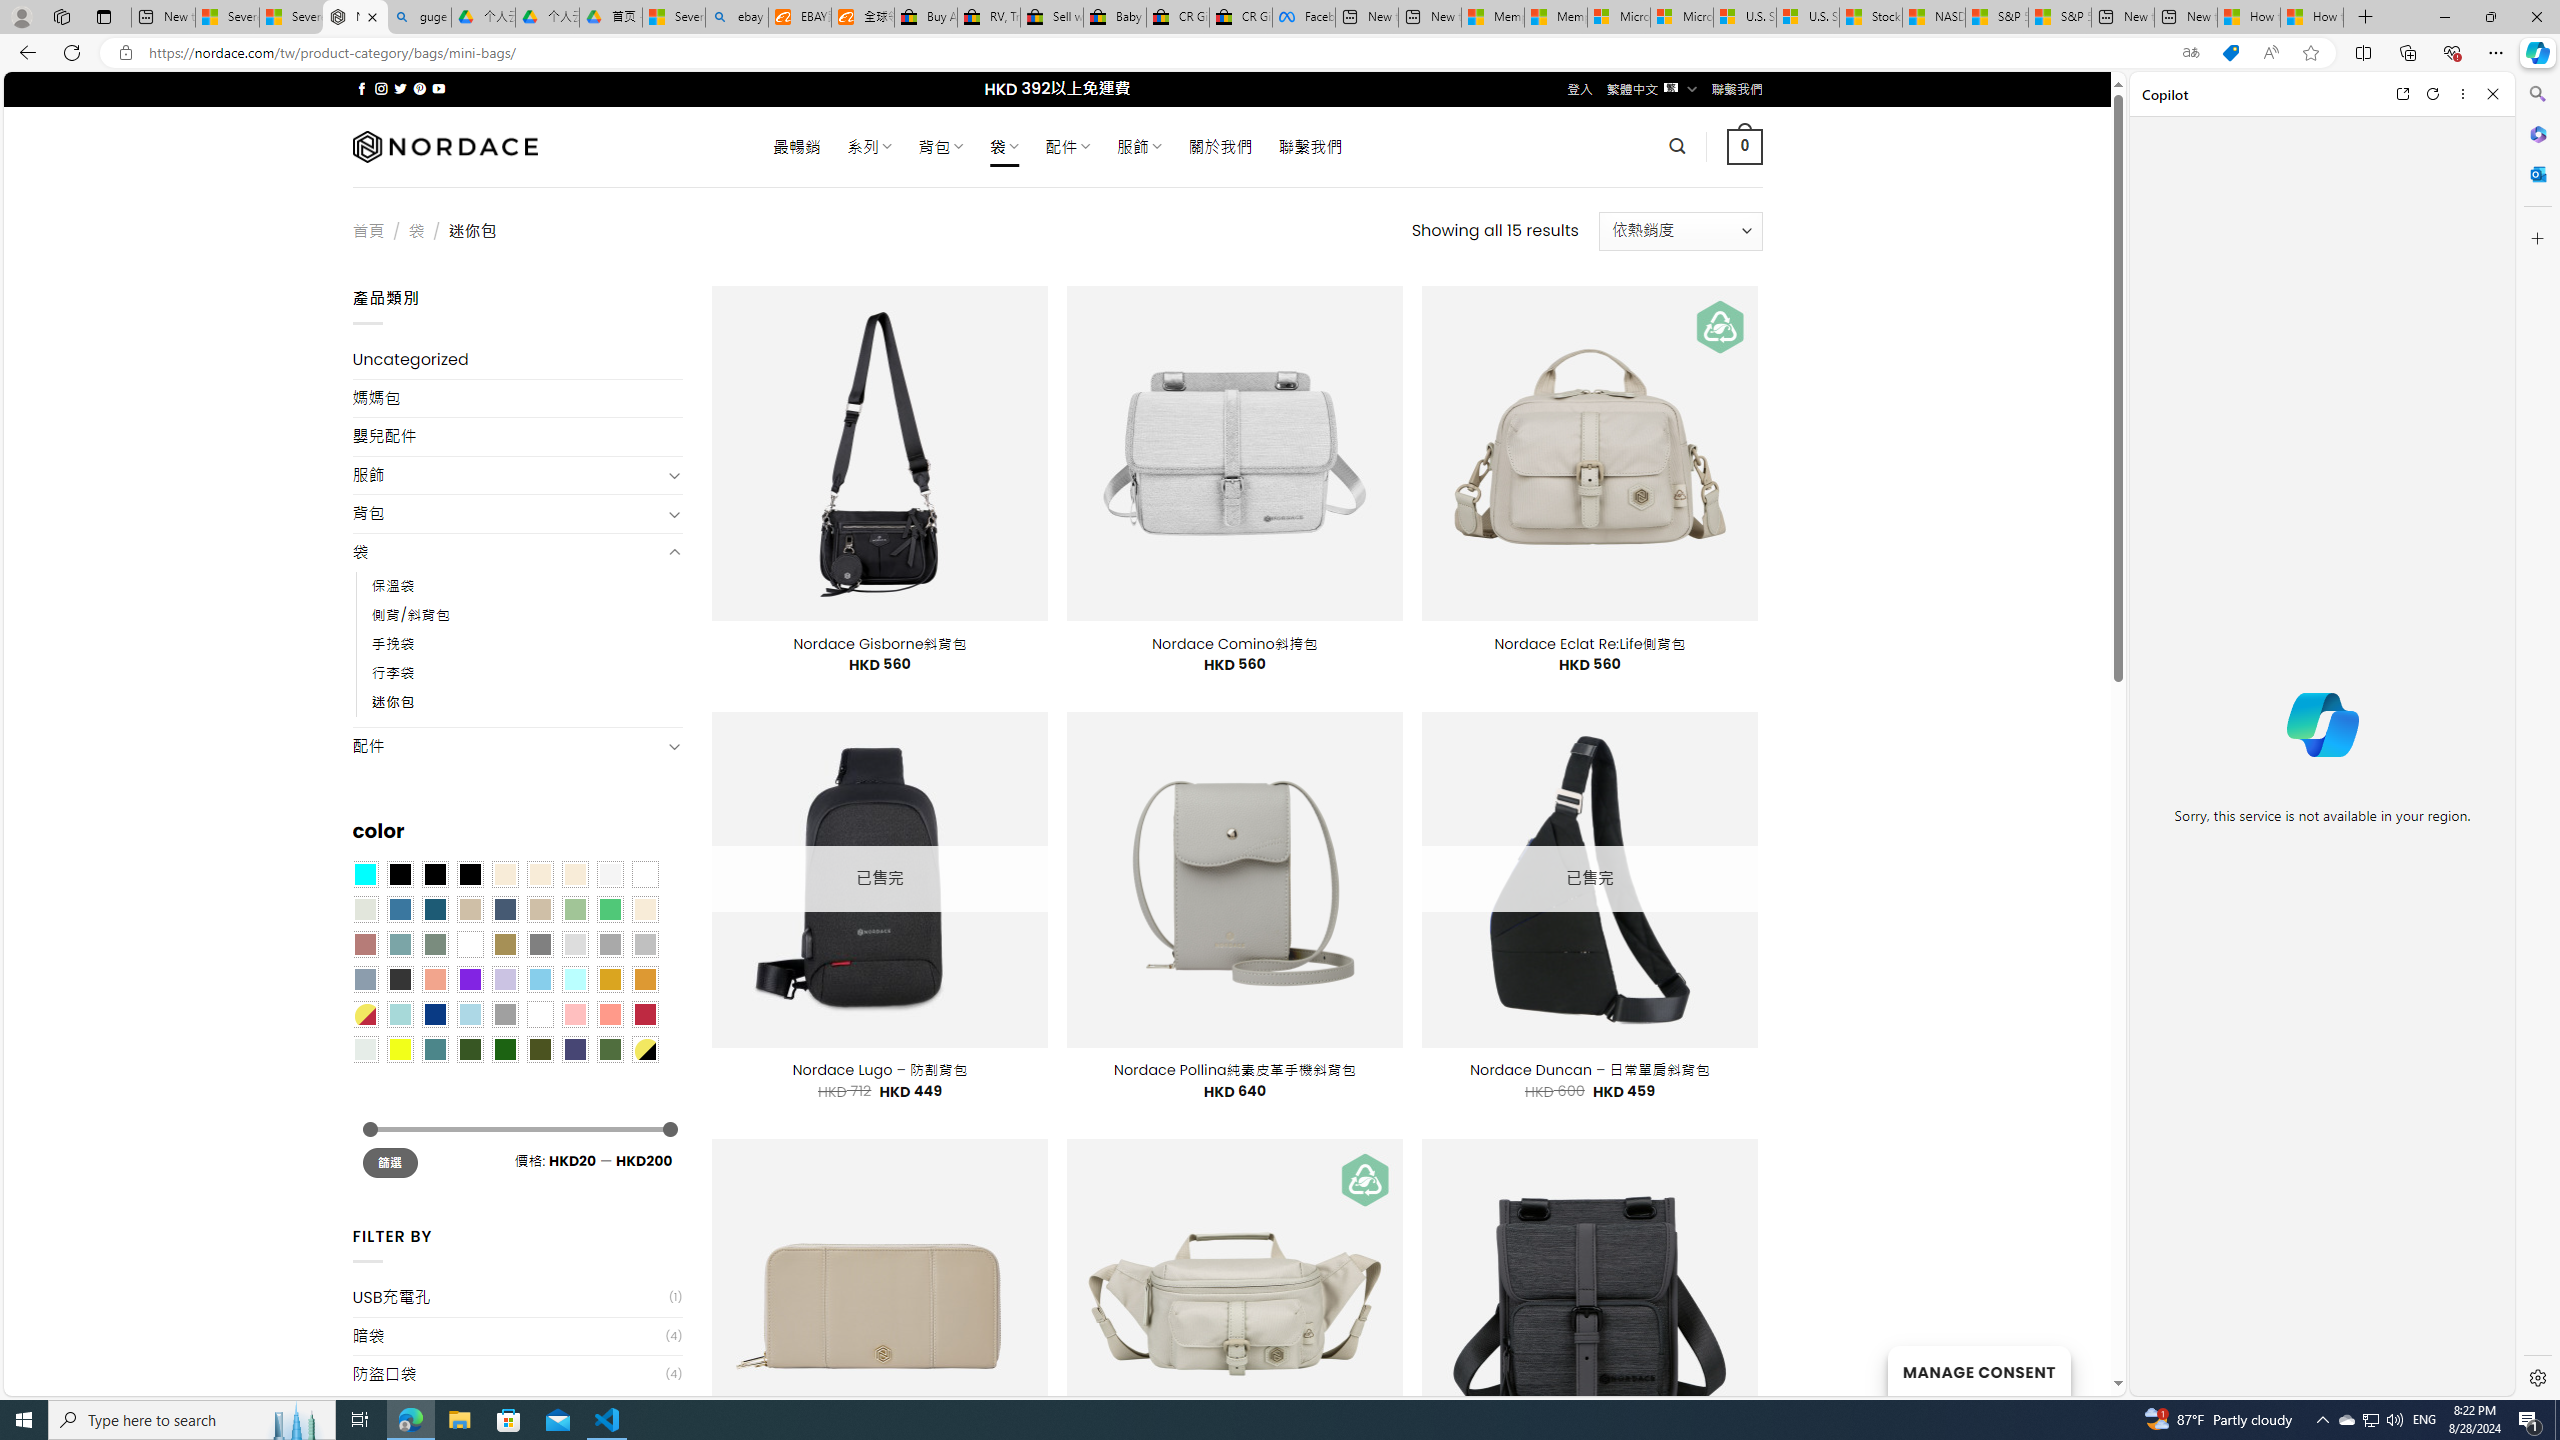 This screenshot has height=1440, width=2560. Describe the element at coordinates (1304, 17) in the screenshot. I see `Facebook` at that location.